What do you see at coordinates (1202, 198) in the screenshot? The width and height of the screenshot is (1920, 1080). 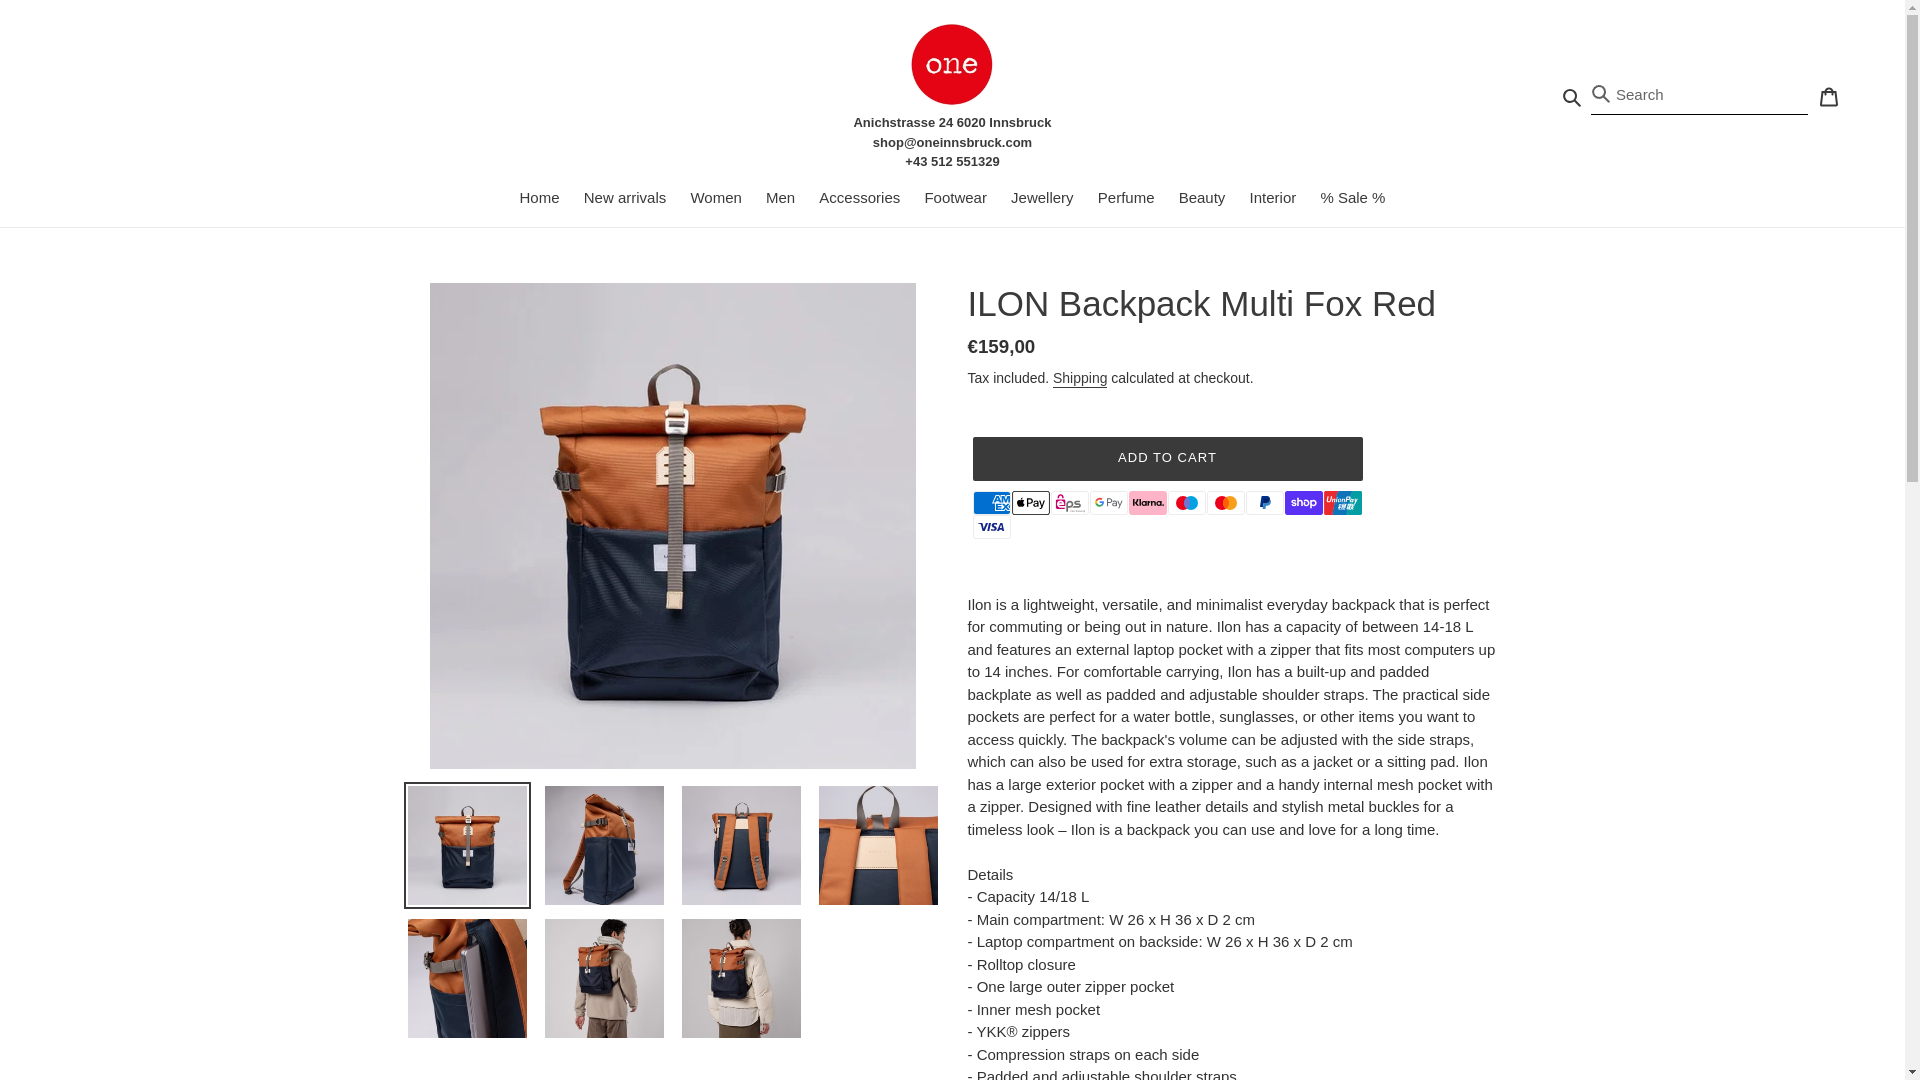 I see `Beauty` at bounding box center [1202, 198].